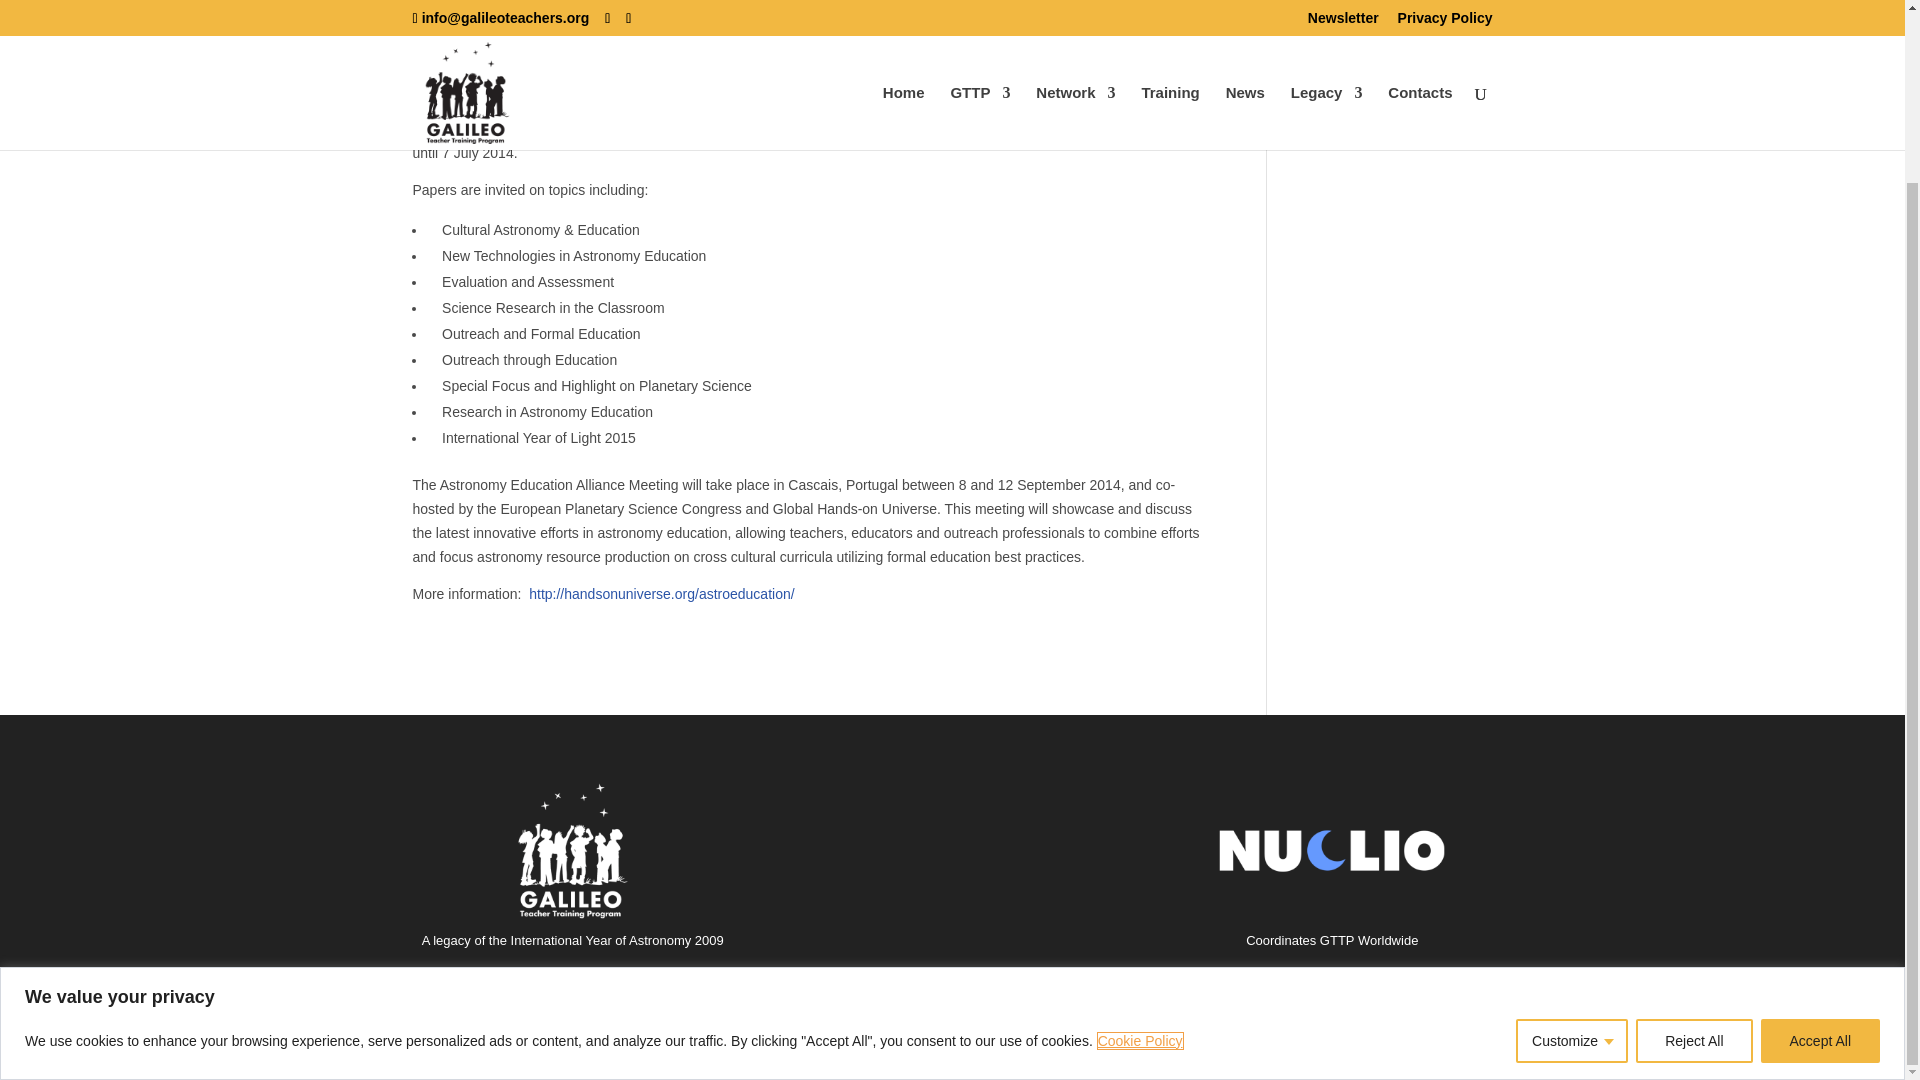 Image resolution: width=1920 pixels, height=1080 pixels. I want to click on Cookie Policy, so click(1140, 836).